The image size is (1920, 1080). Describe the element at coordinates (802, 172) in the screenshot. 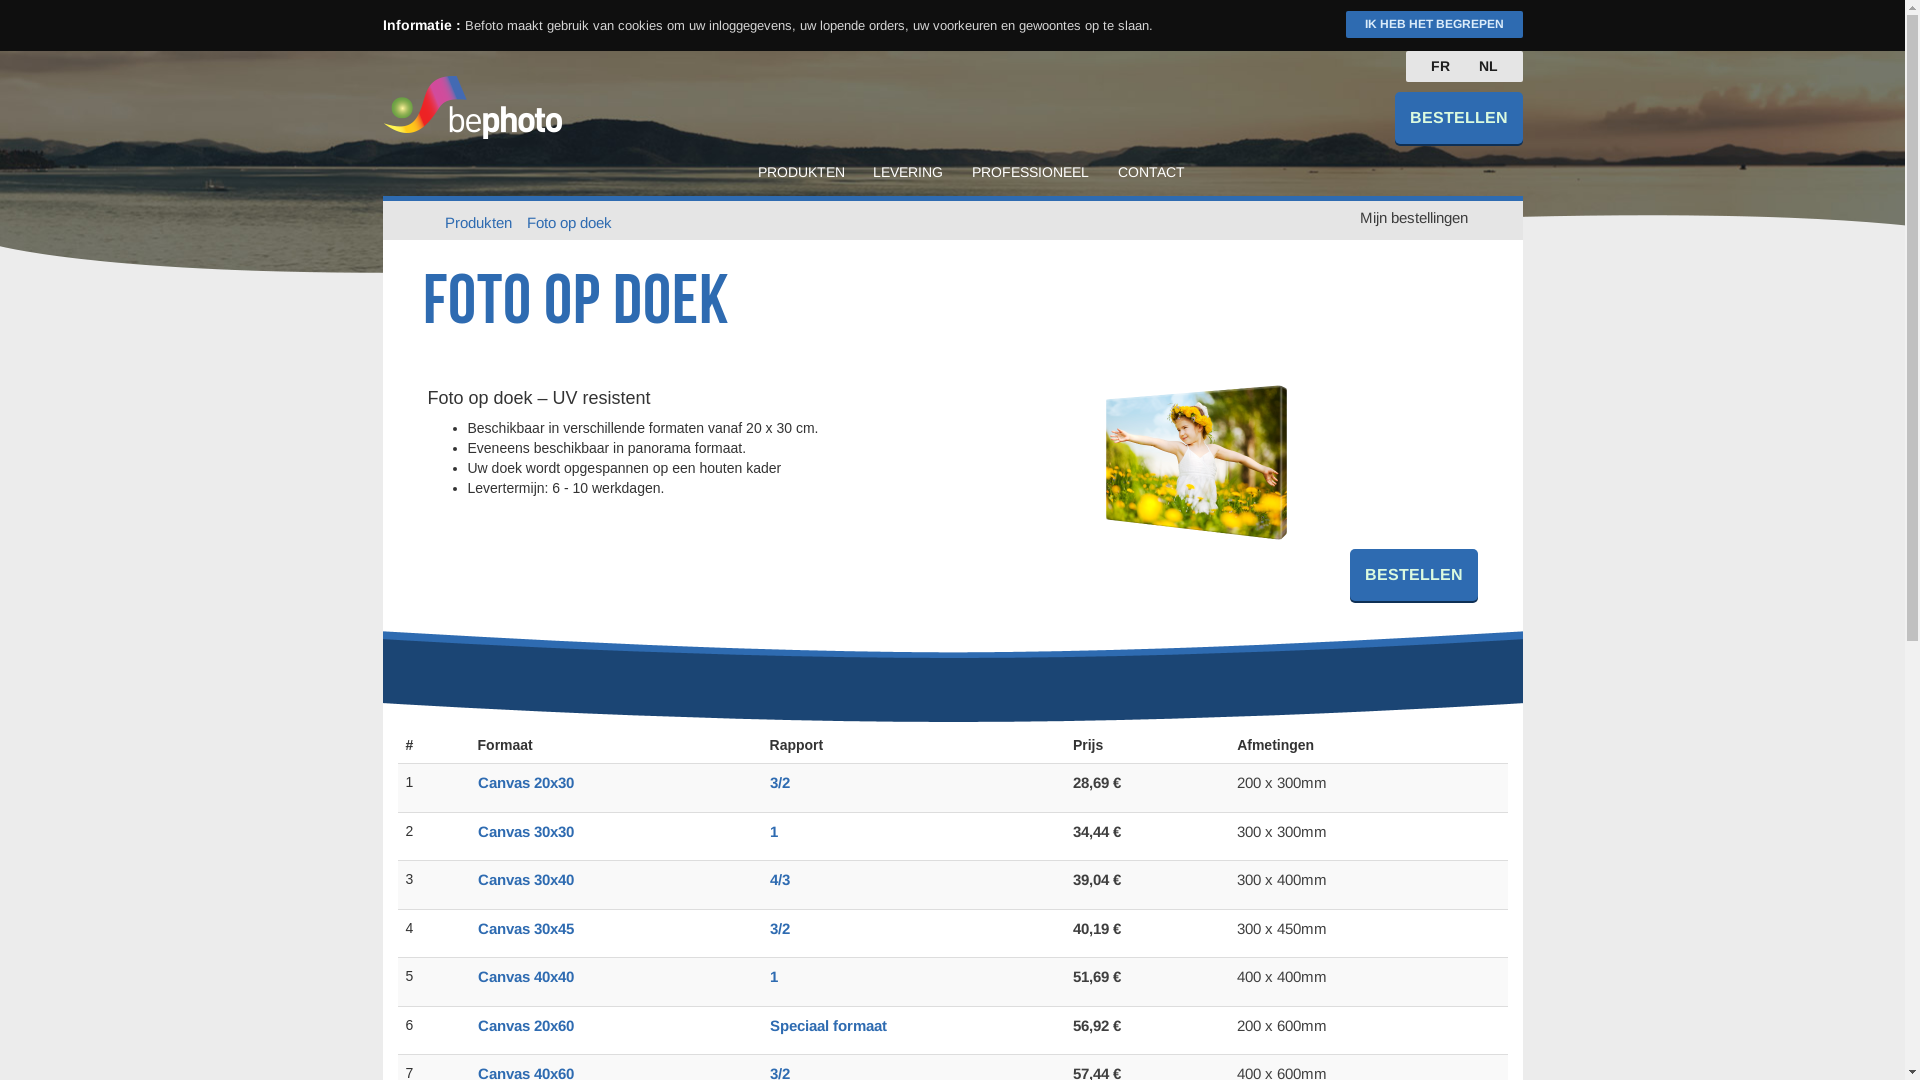

I see `PRODUKTEN` at that location.